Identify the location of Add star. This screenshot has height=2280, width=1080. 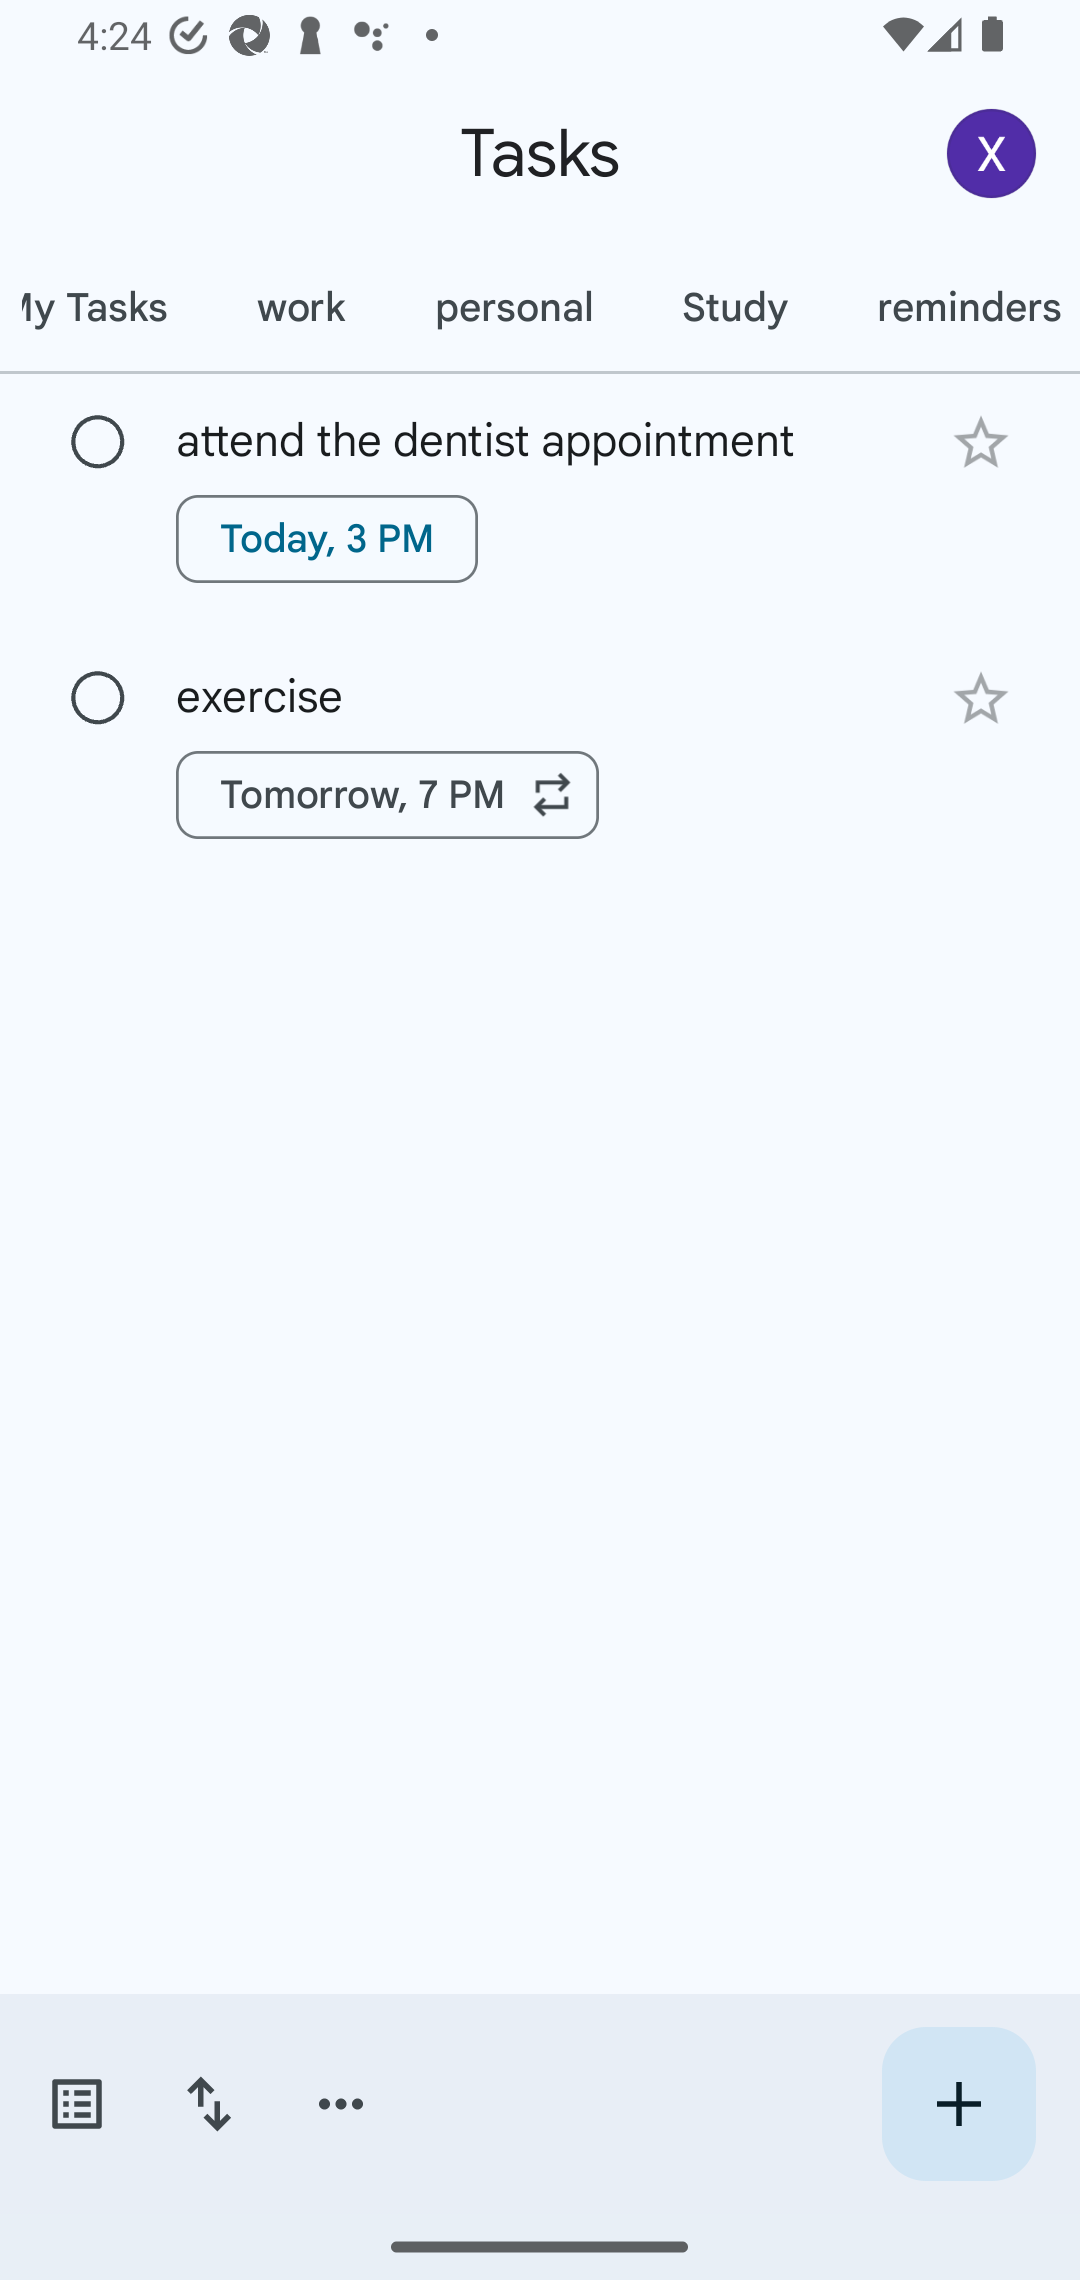
(980, 700).